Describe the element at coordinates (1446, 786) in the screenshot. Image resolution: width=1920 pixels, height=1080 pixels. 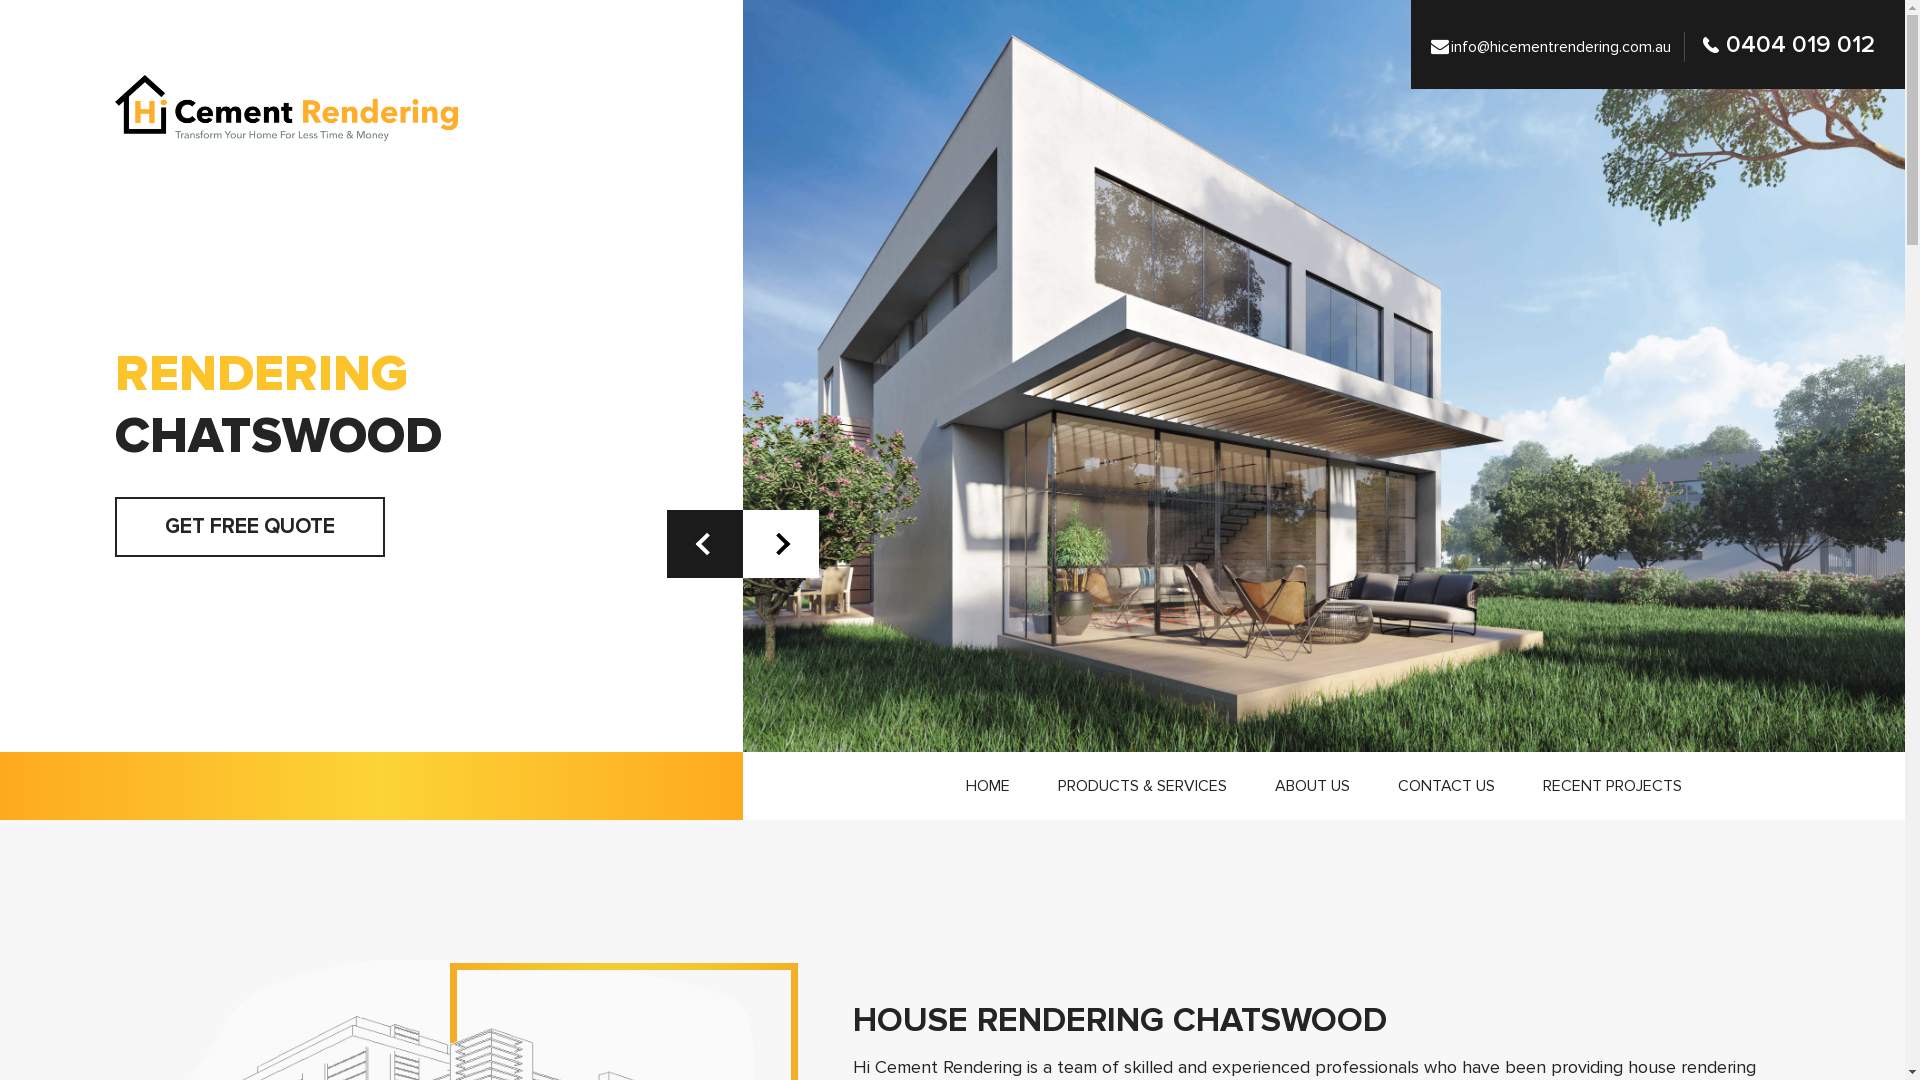
I see `CONTACT US` at that location.